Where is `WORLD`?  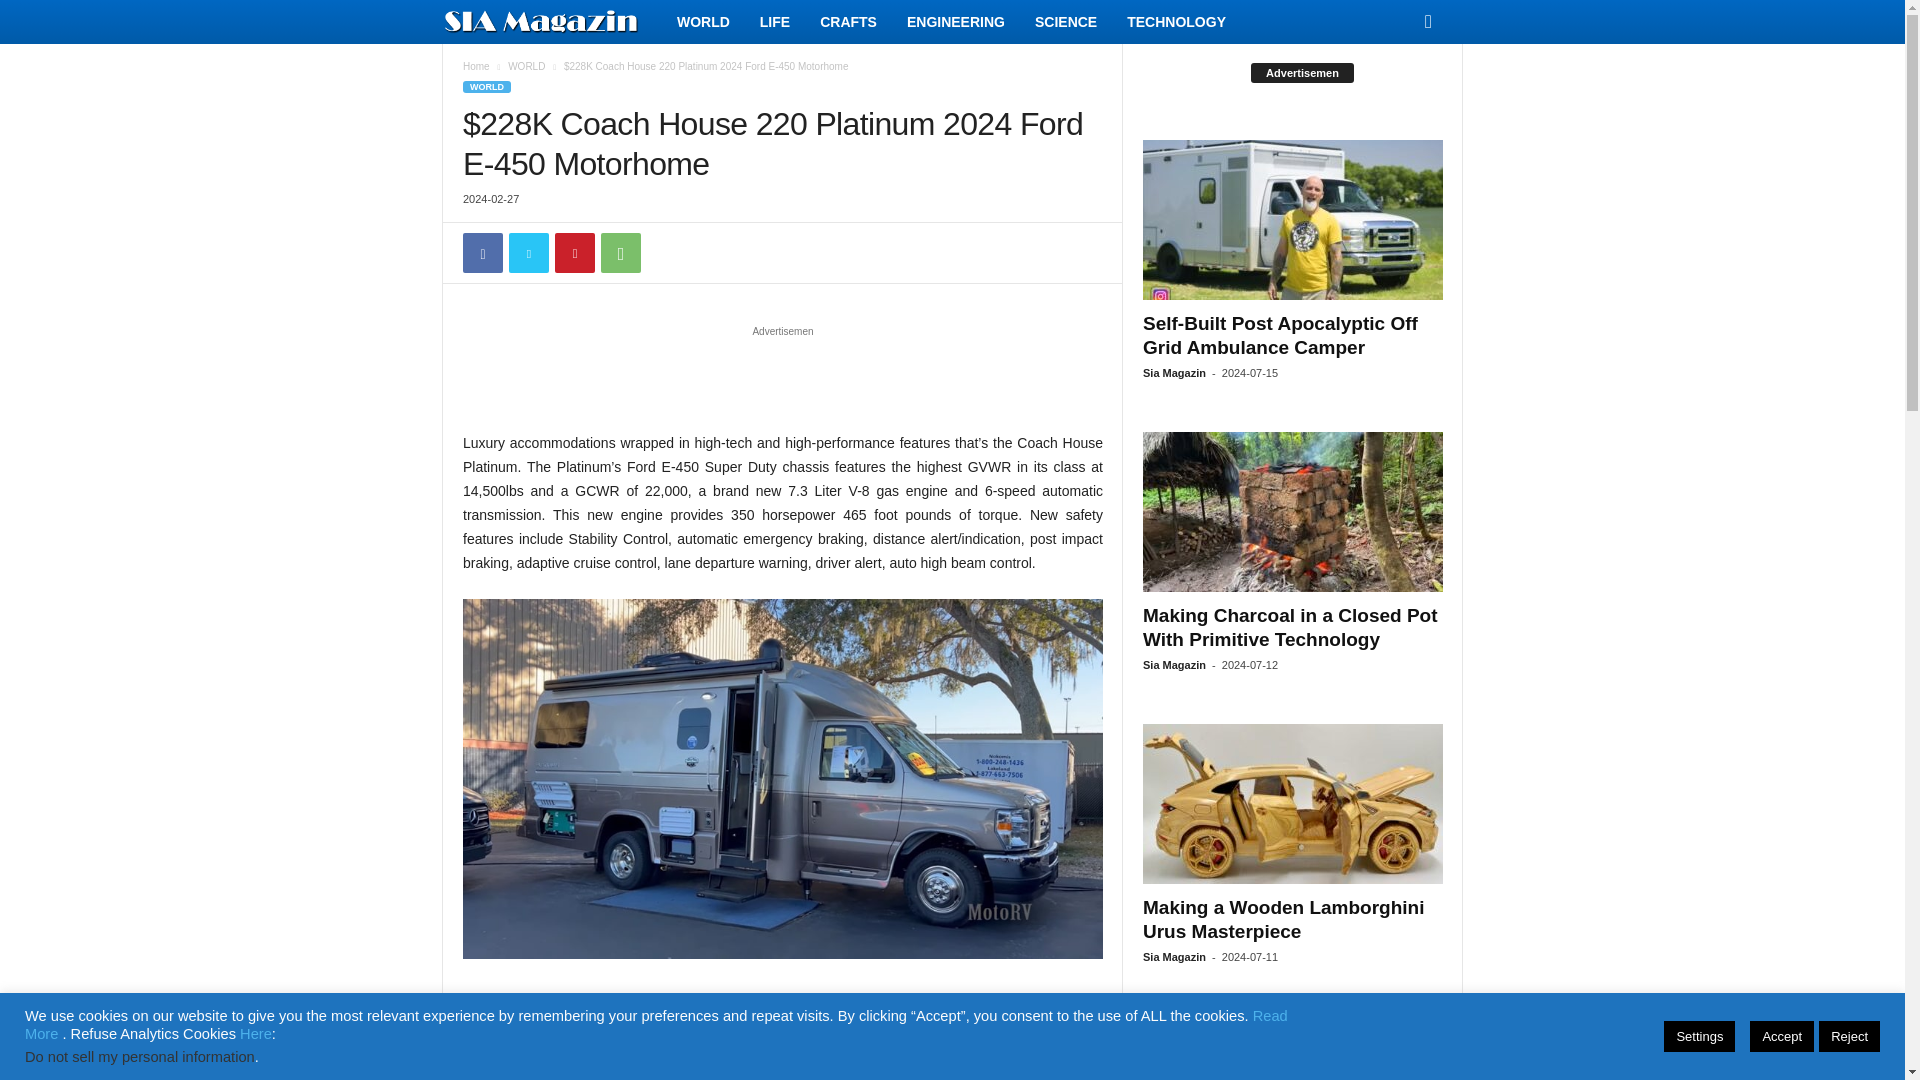 WORLD is located at coordinates (526, 66).